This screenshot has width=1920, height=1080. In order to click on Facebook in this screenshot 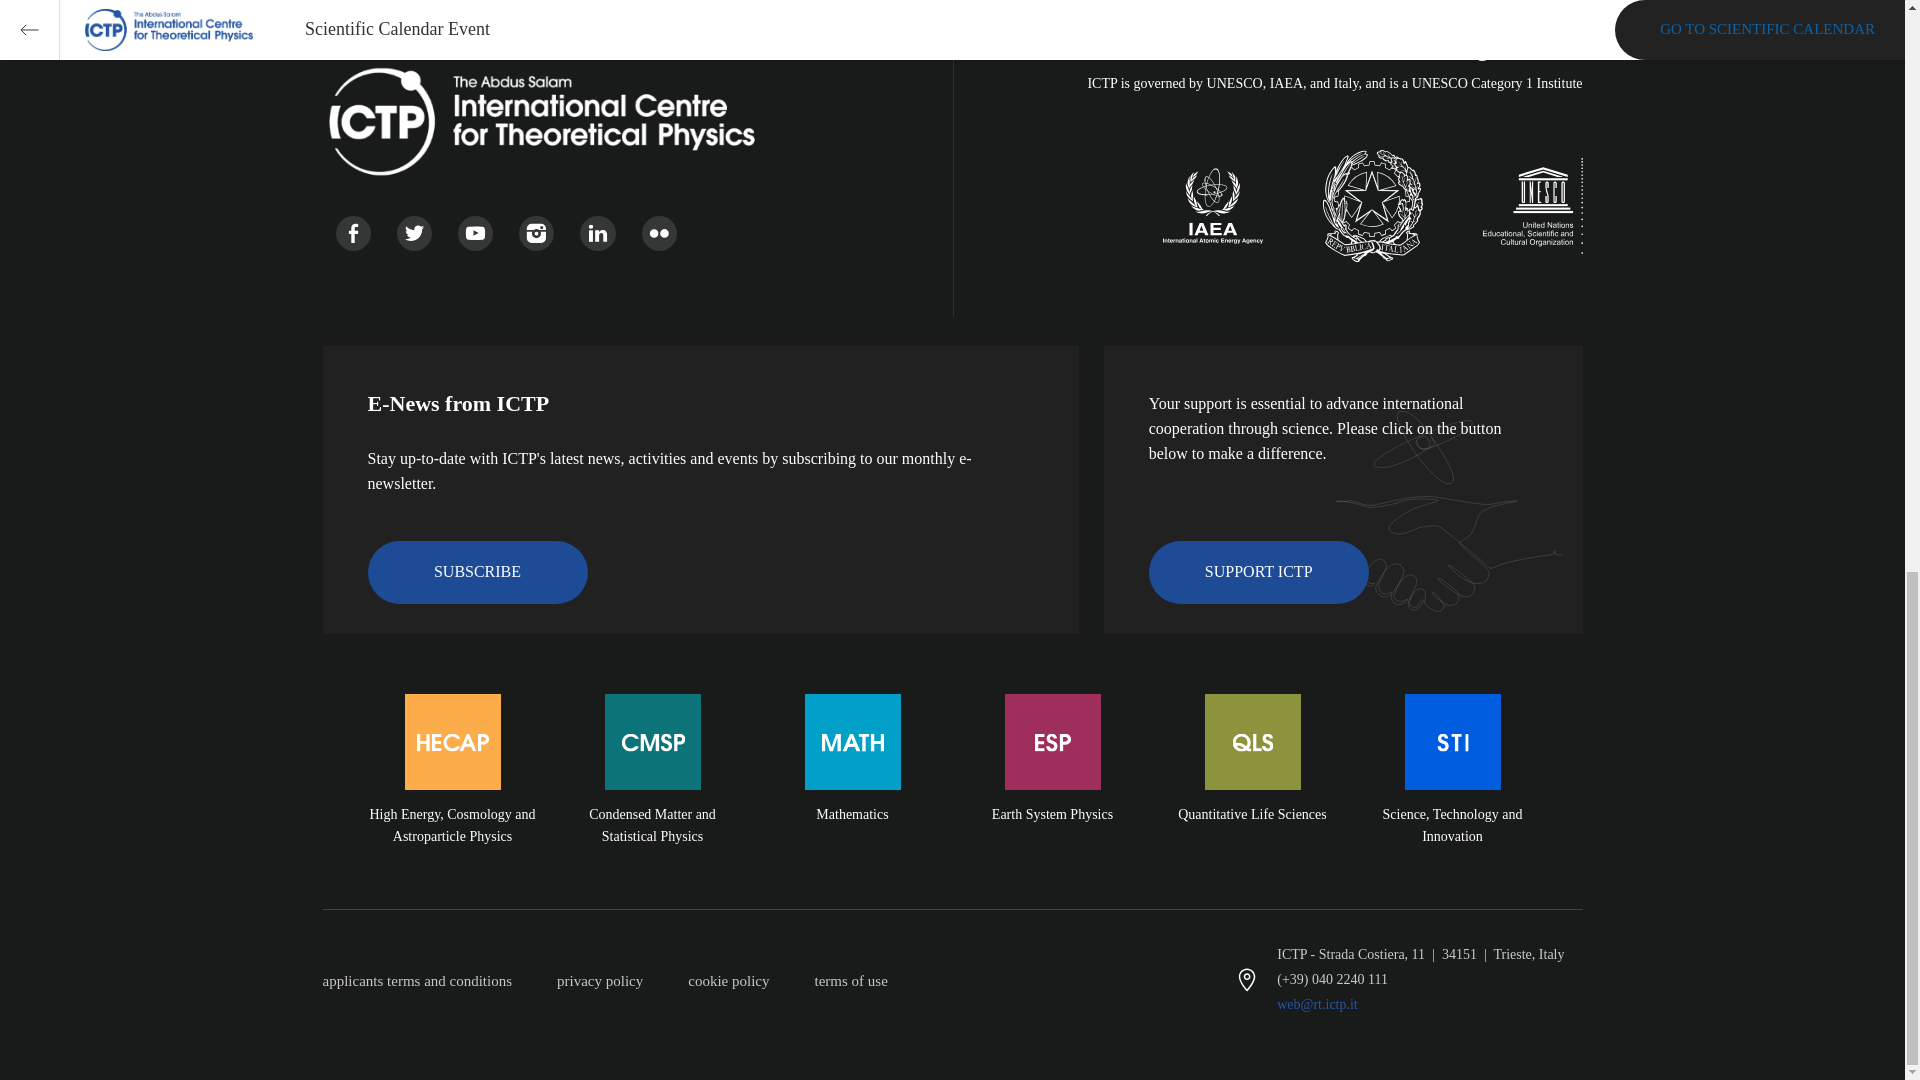, I will do `click(353, 233)`.